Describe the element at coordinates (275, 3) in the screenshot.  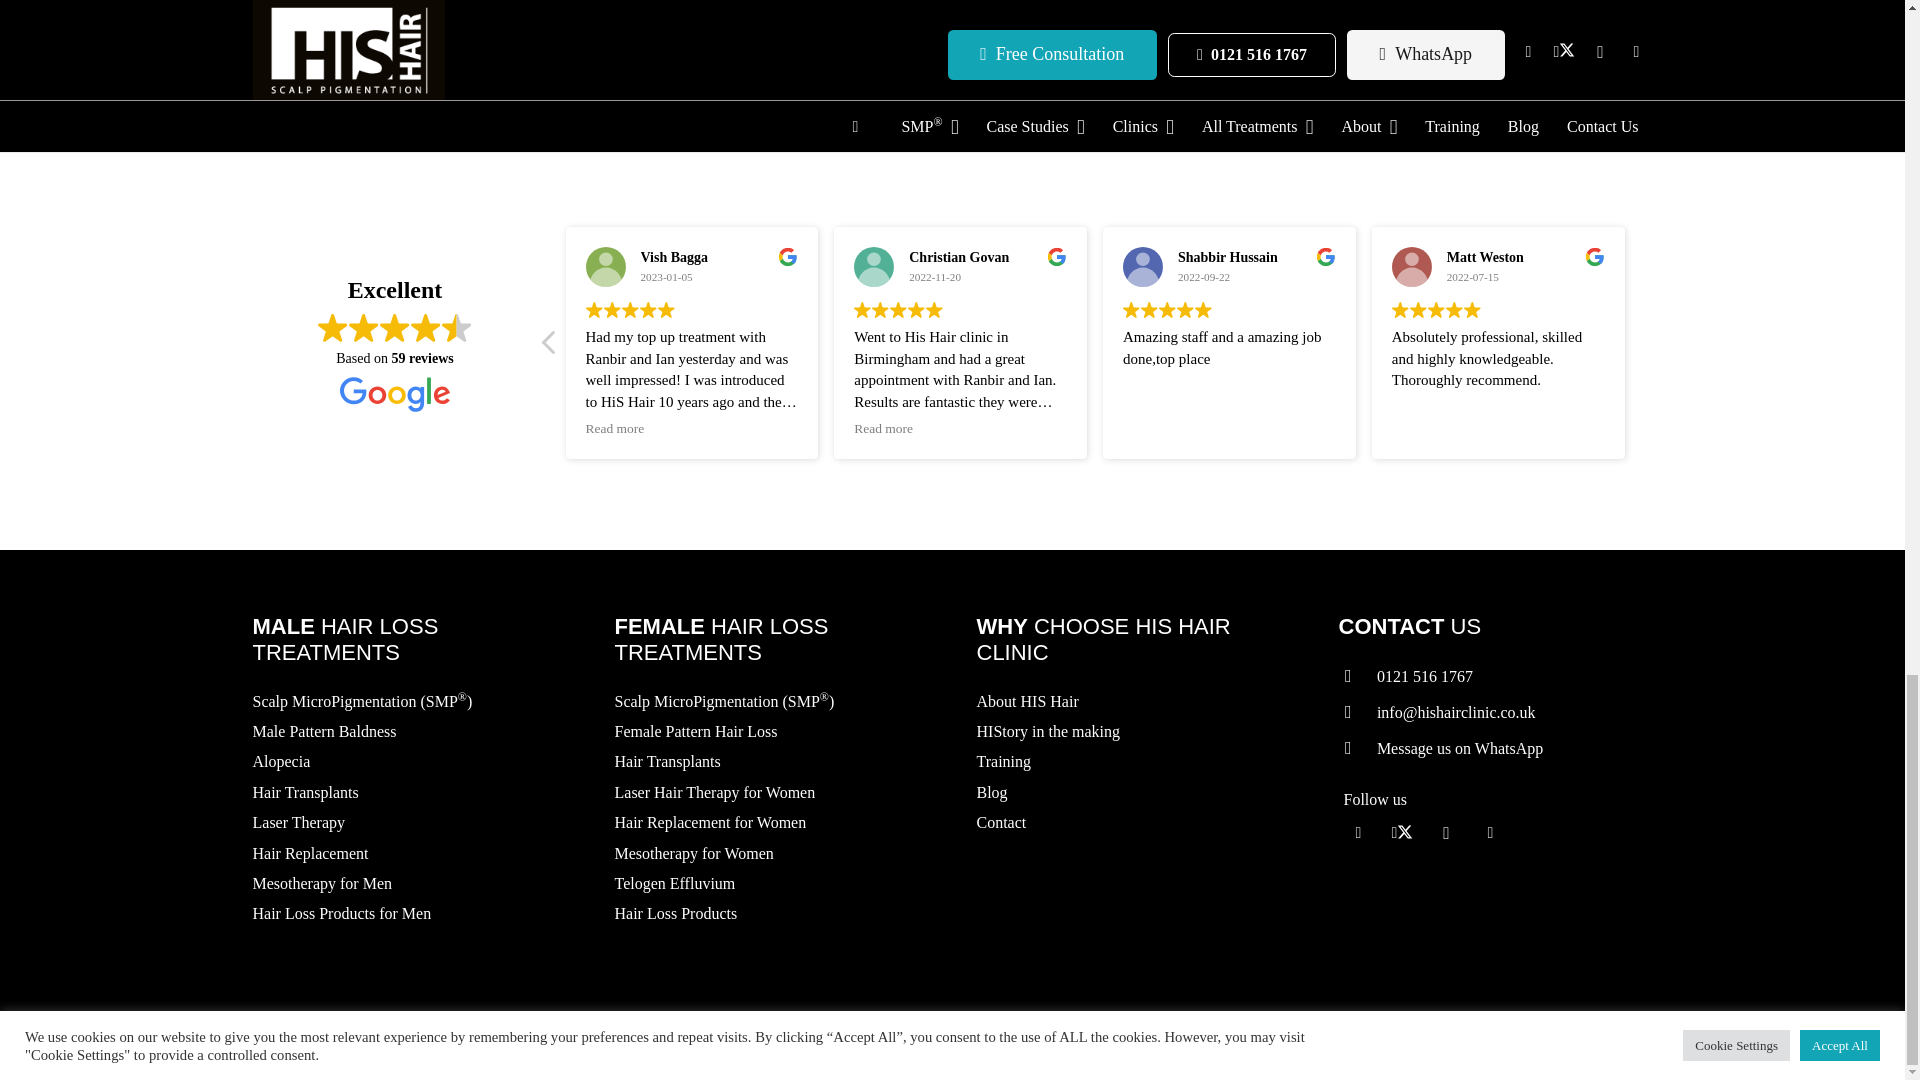
I see `Email this` at that location.